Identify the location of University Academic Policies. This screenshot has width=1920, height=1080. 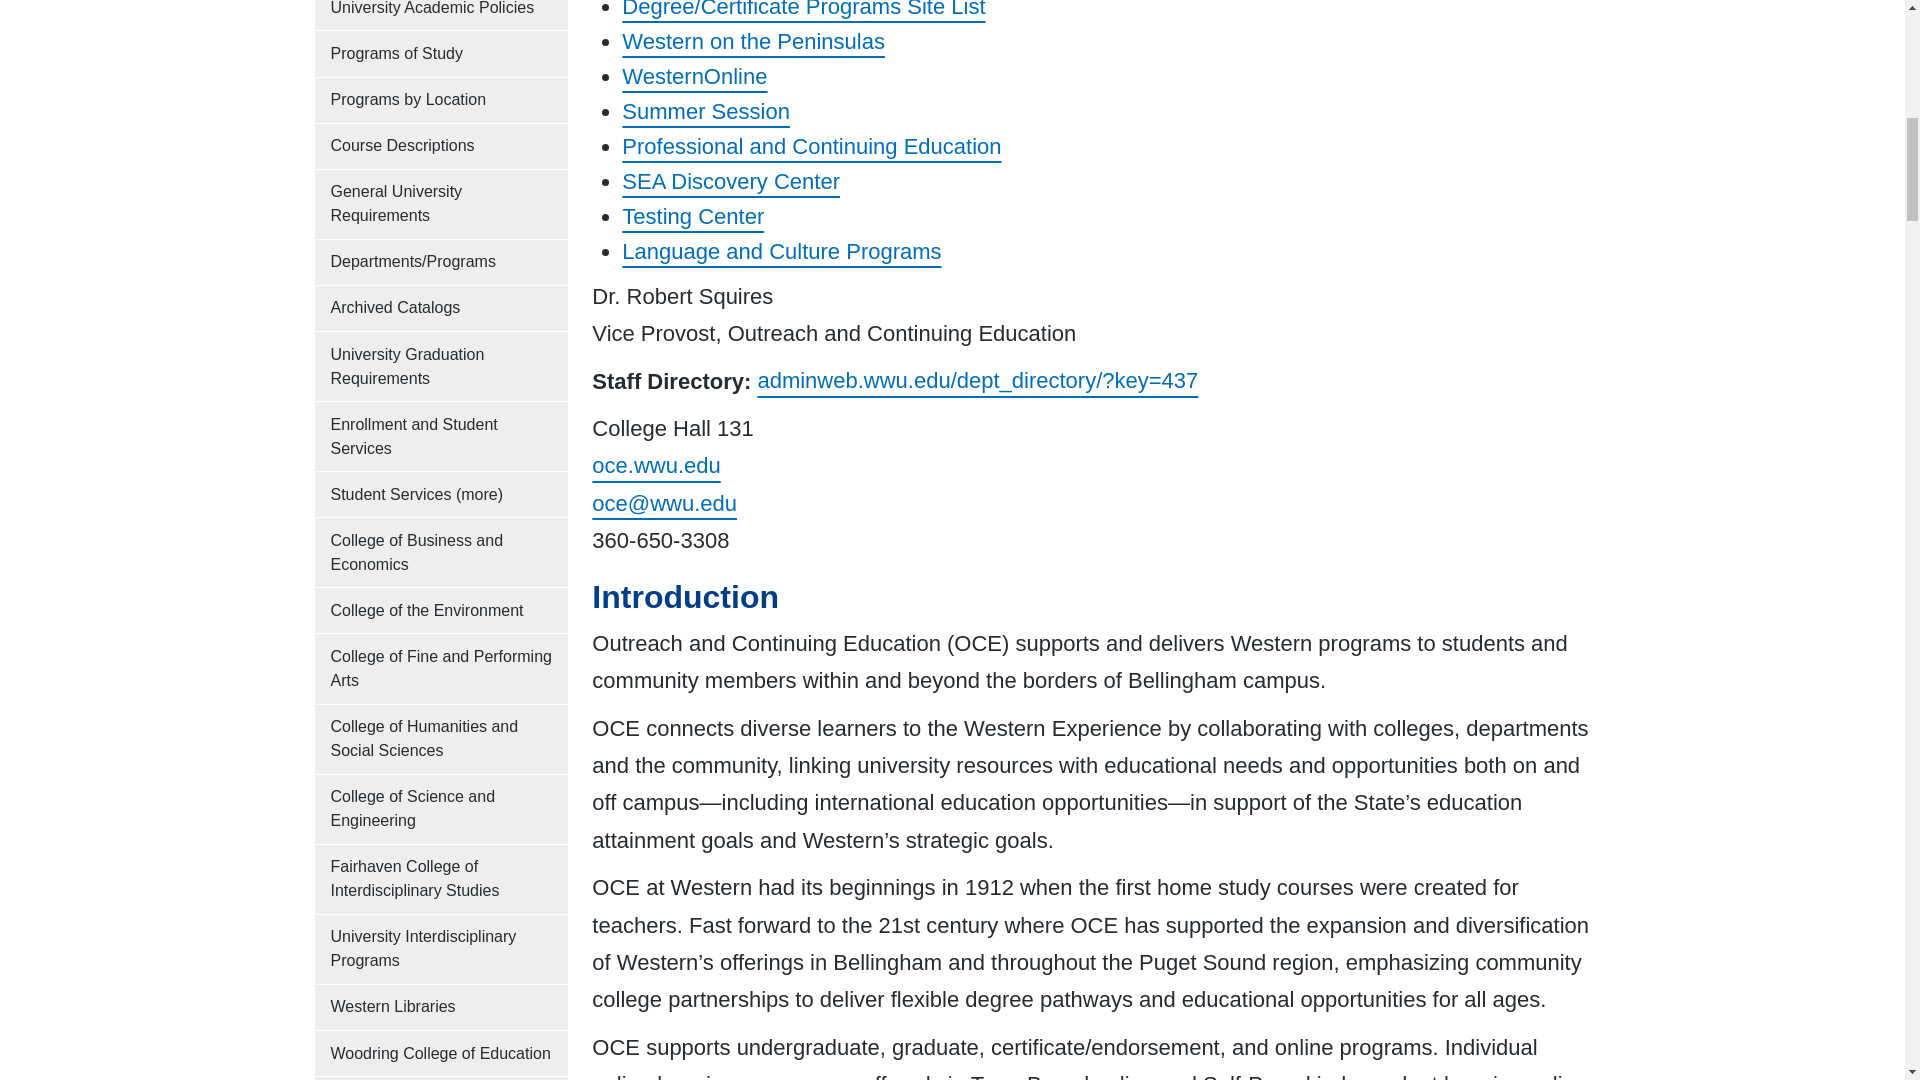
(441, 15).